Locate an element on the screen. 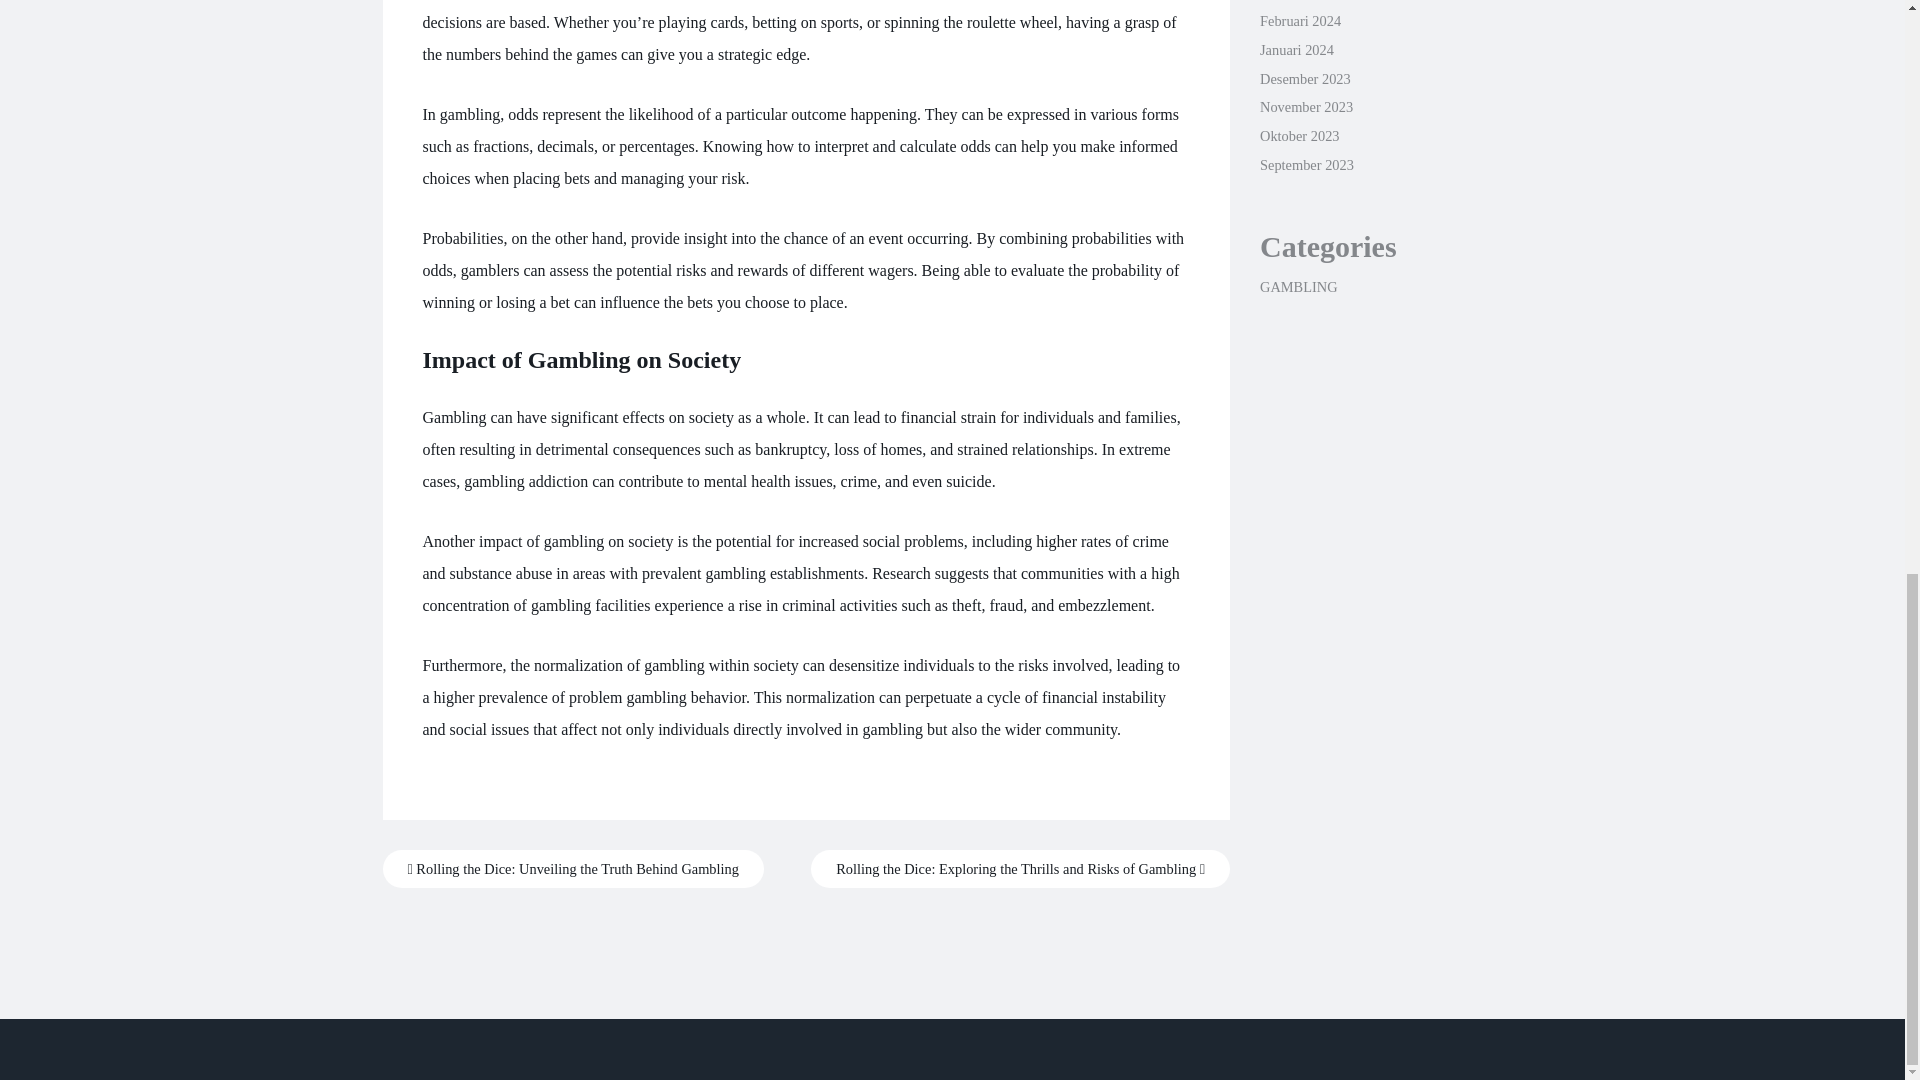  Rolling the Dice: Unveiling the Truth Behind Gambling is located at coordinates (572, 868).